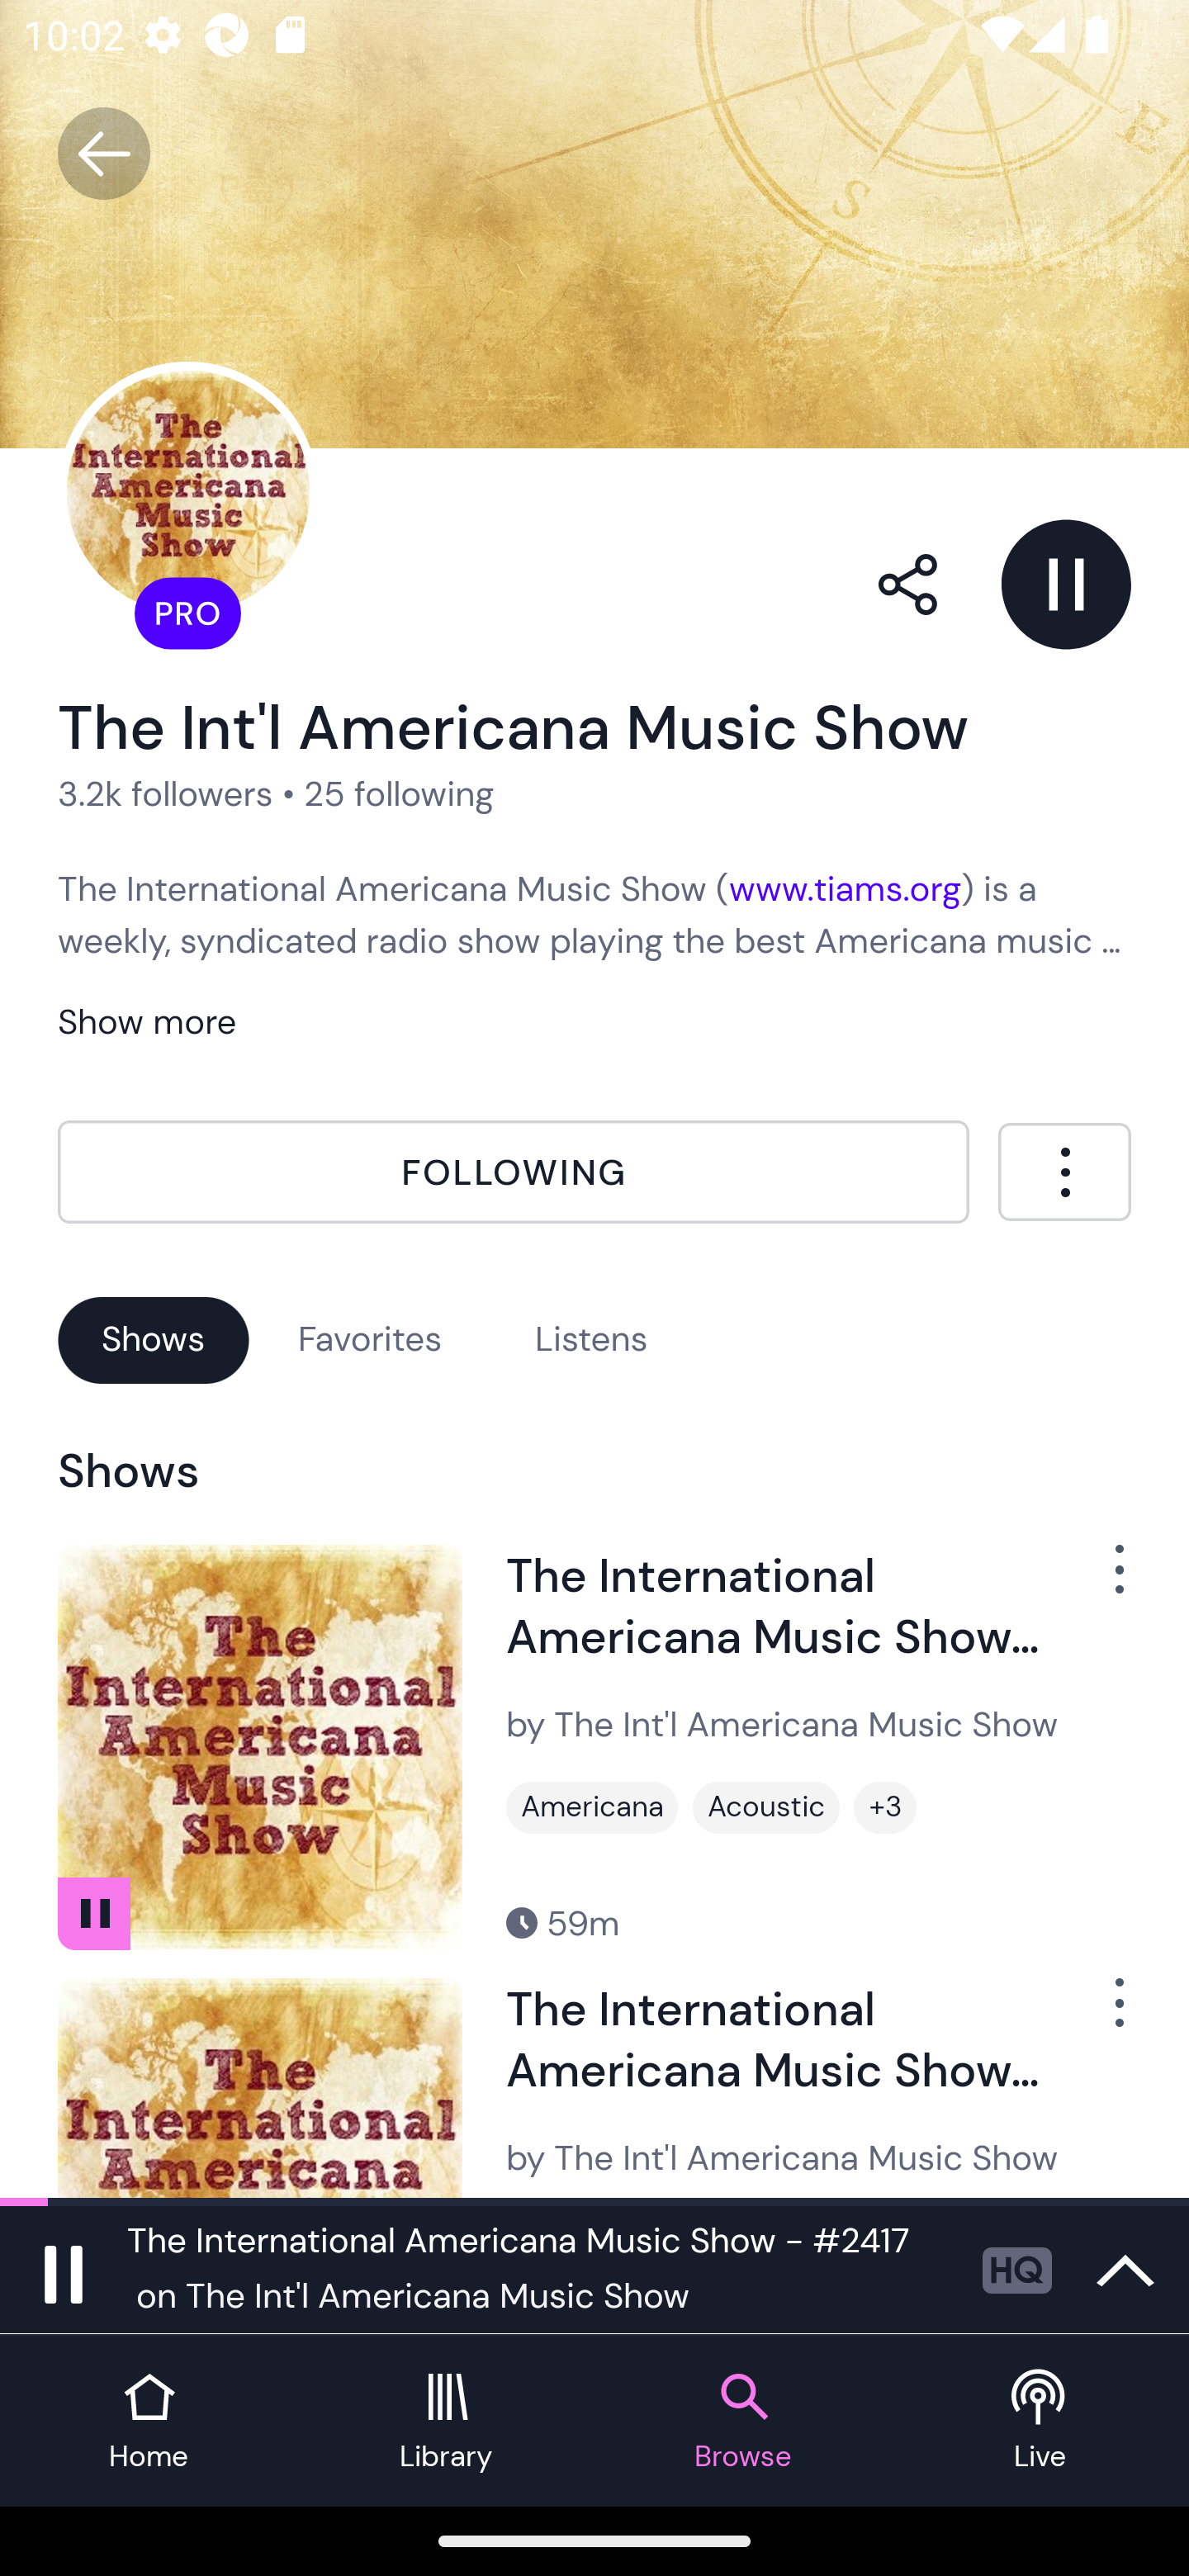  I want to click on Acoustic, so click(766, 1808).